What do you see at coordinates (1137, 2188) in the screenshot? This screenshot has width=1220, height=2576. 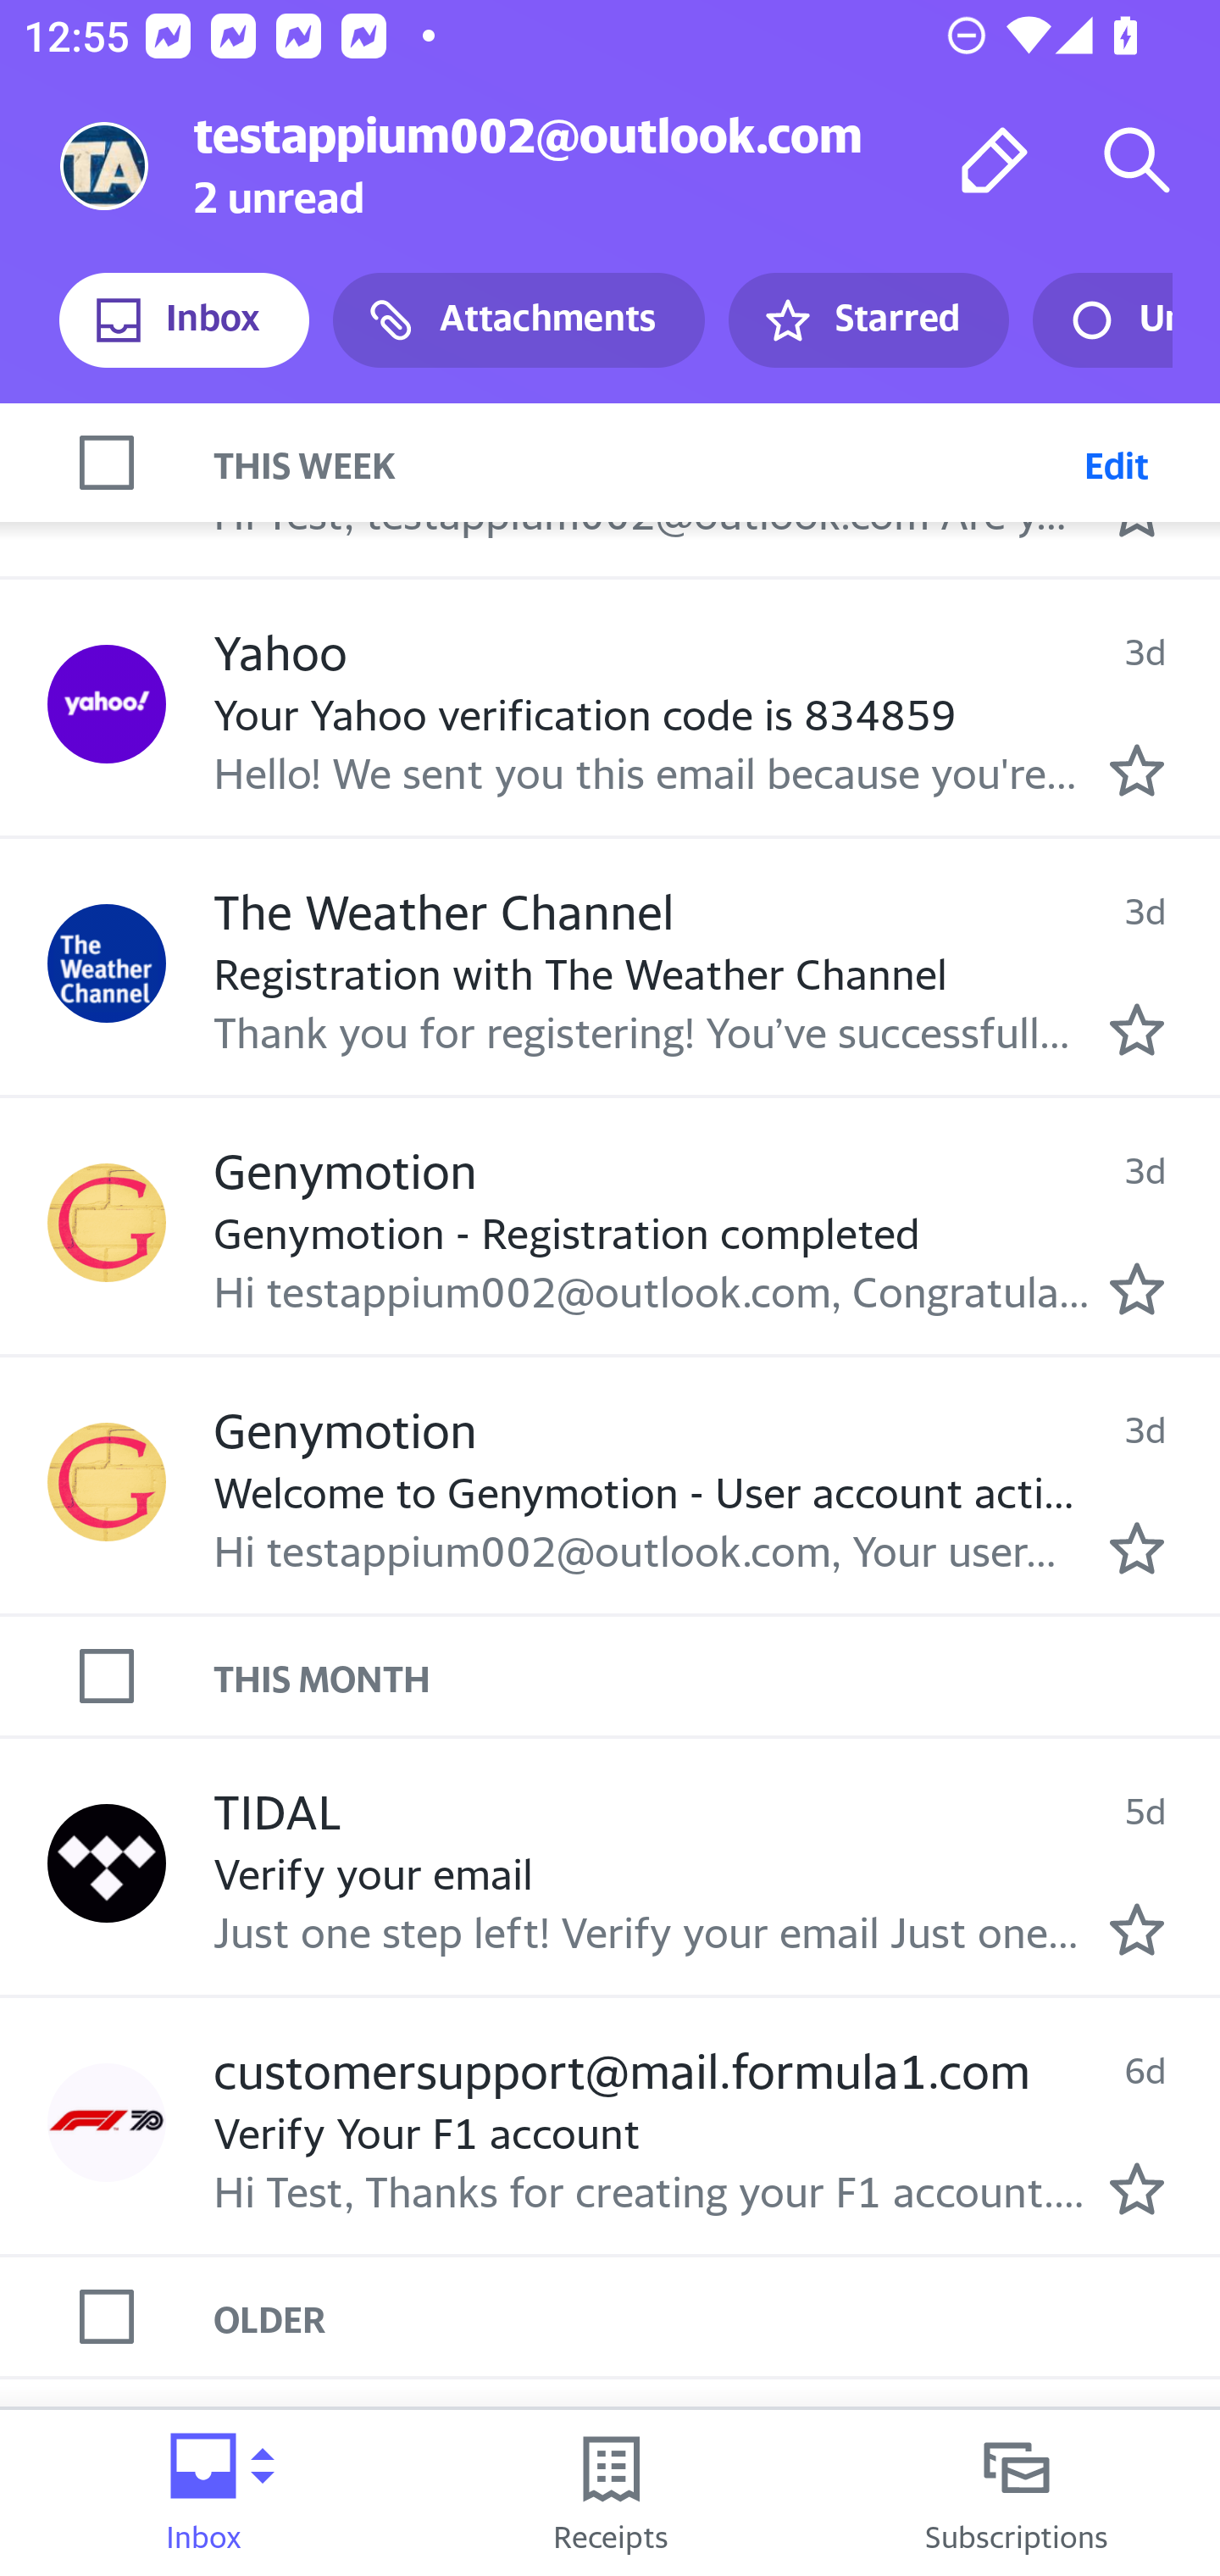 I see `Mark as starred.` at bounding box center [1137, 2188].